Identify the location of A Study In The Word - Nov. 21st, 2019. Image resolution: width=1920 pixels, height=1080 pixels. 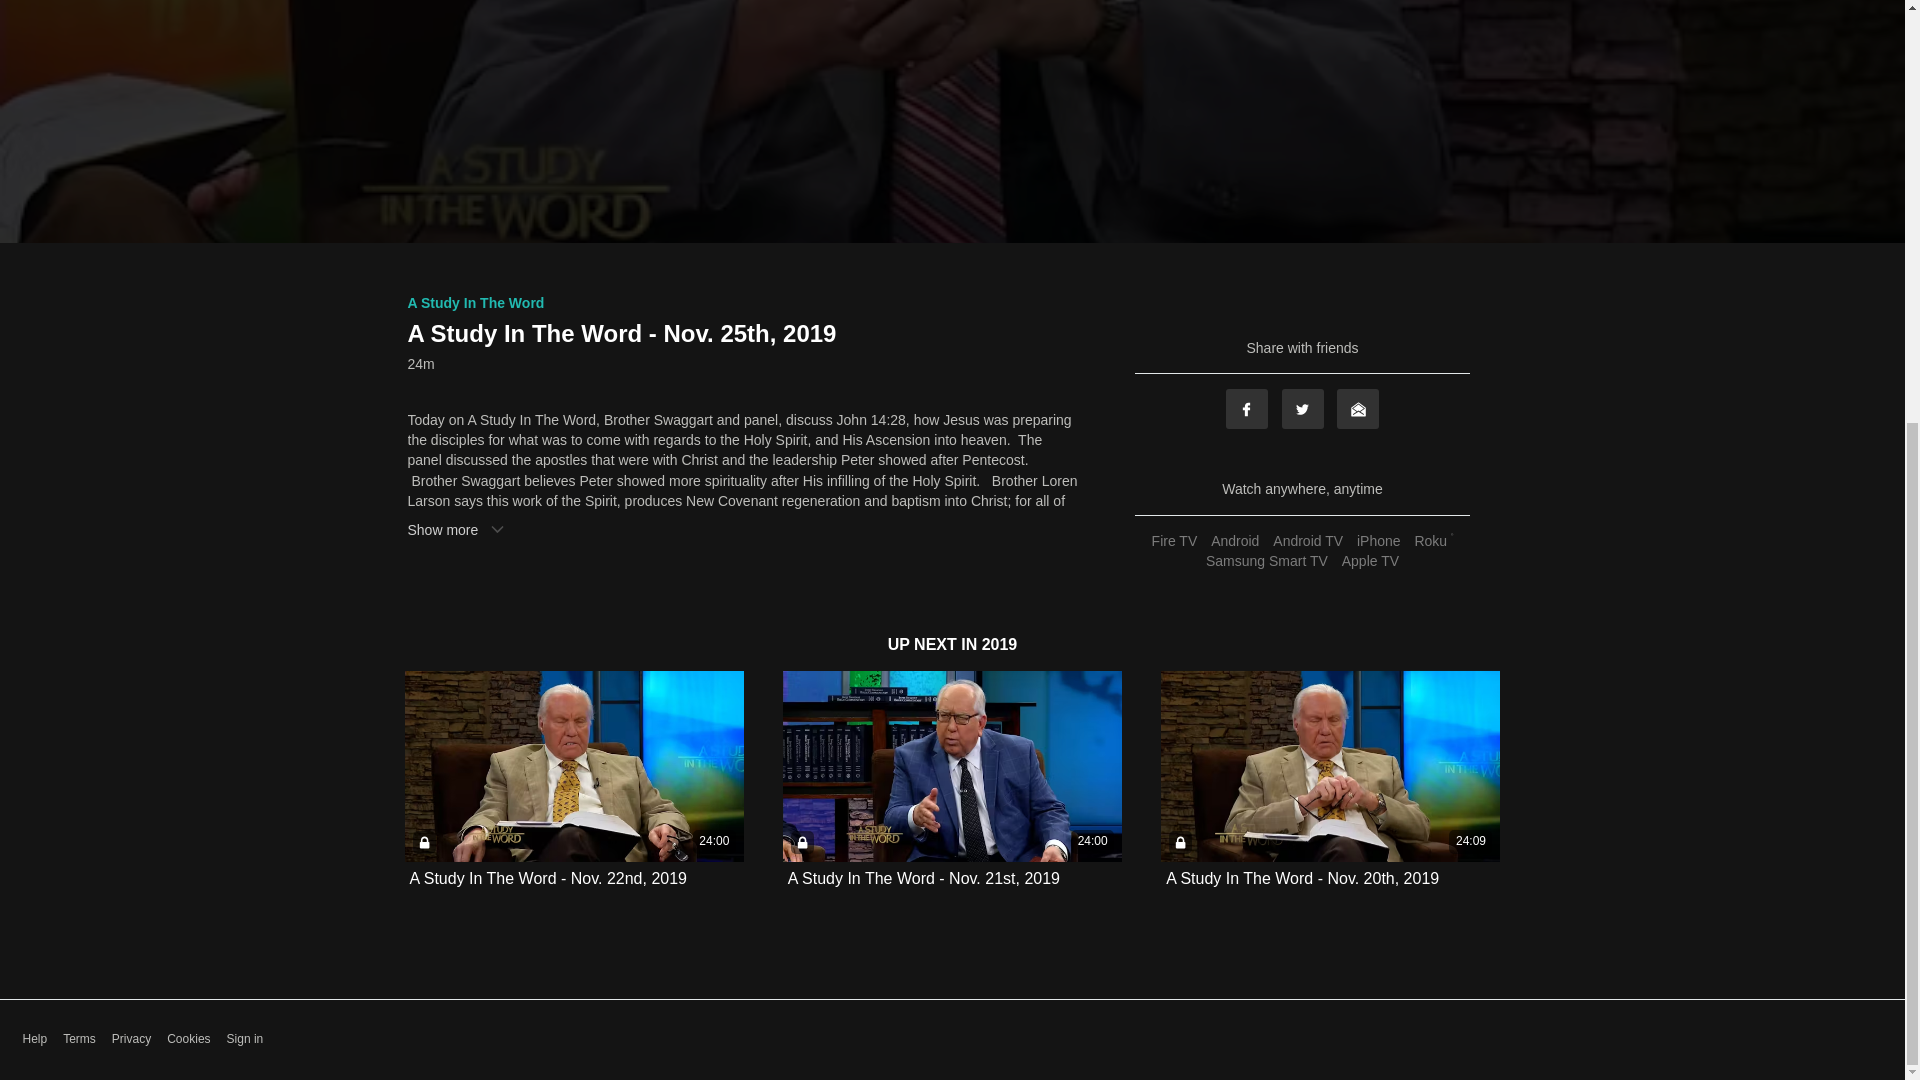
(923, 878).